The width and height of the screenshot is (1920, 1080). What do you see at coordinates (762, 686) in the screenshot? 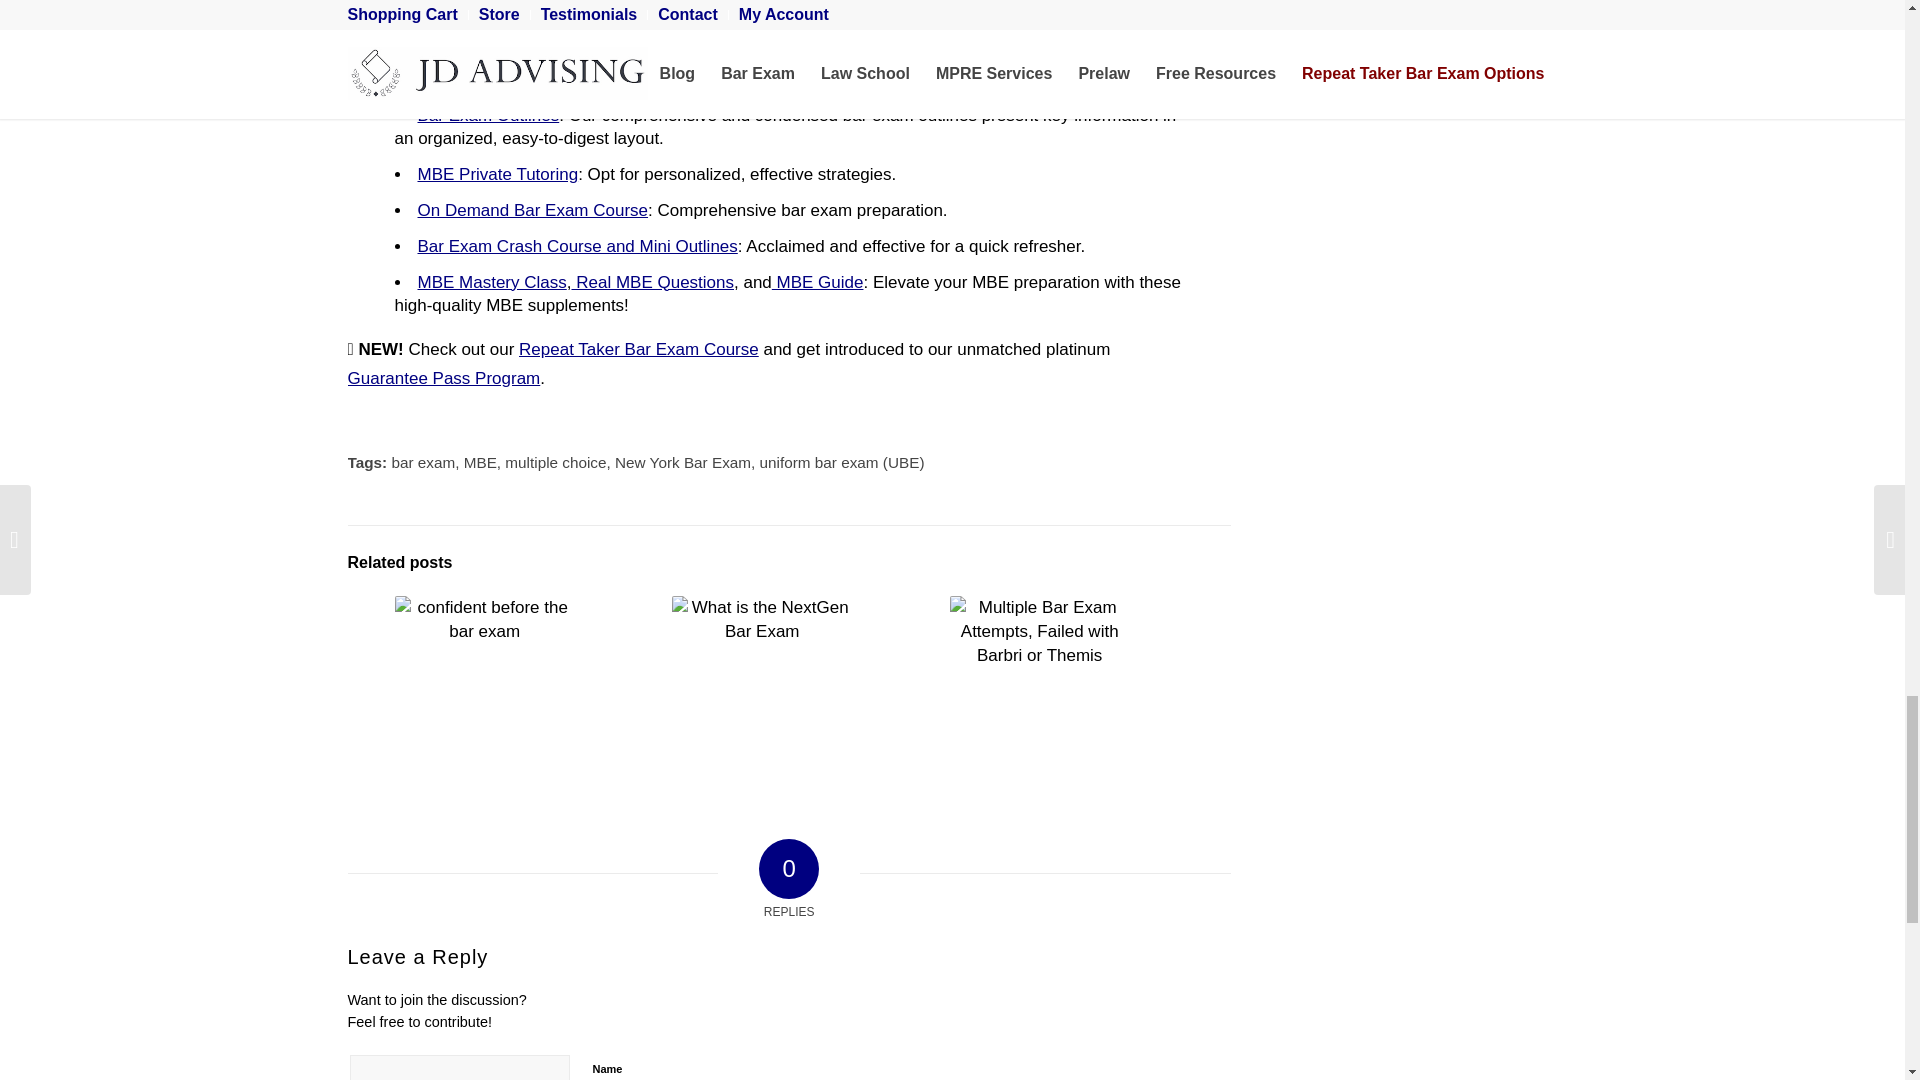
I see `What is the NextGen Bar Exam?` at bounding box center [762, 686].